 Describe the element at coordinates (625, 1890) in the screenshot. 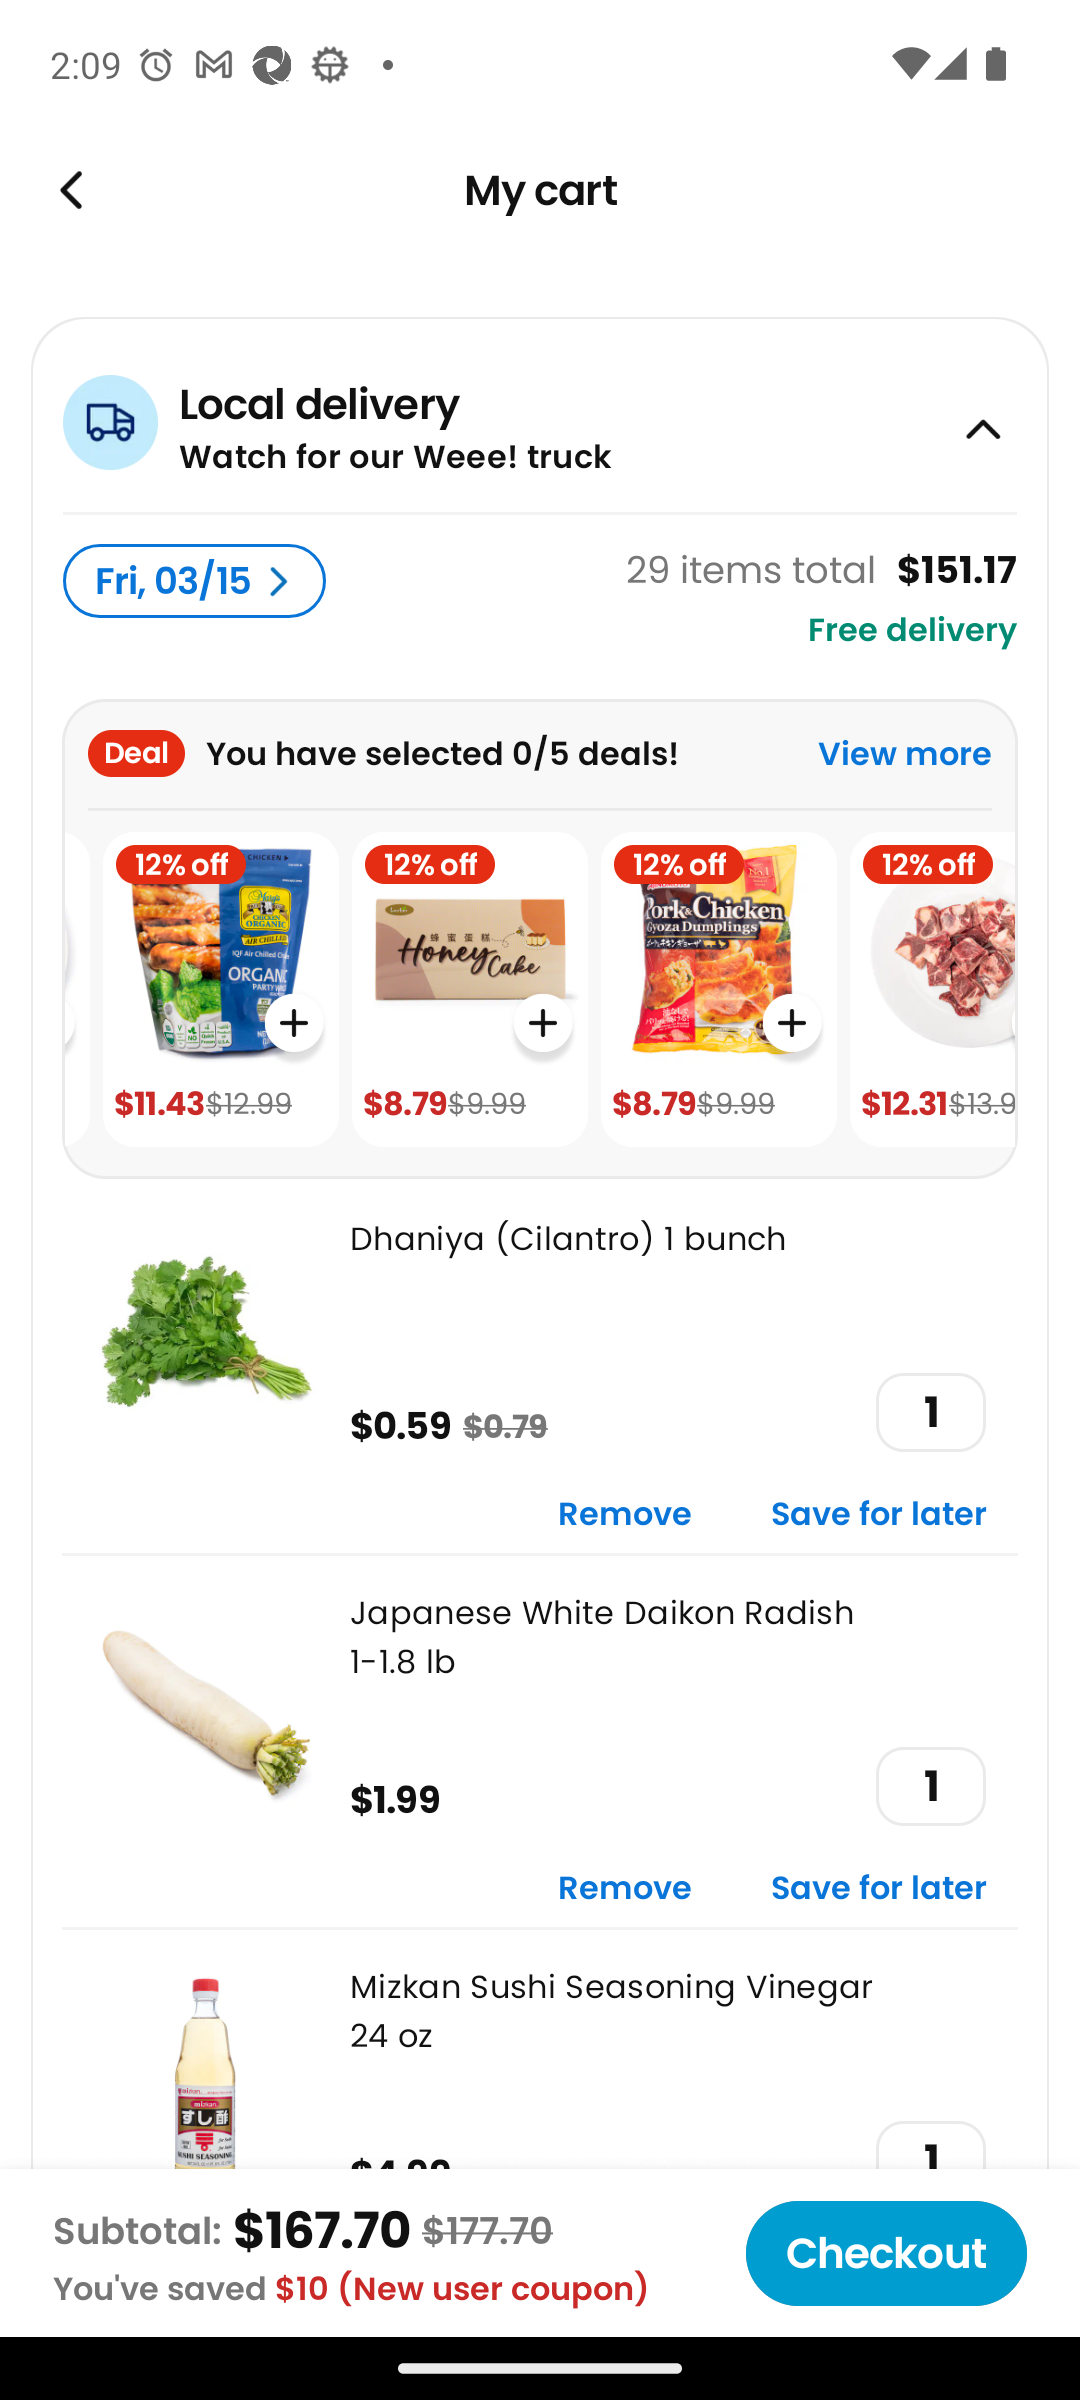

I see `Remove` at that location.